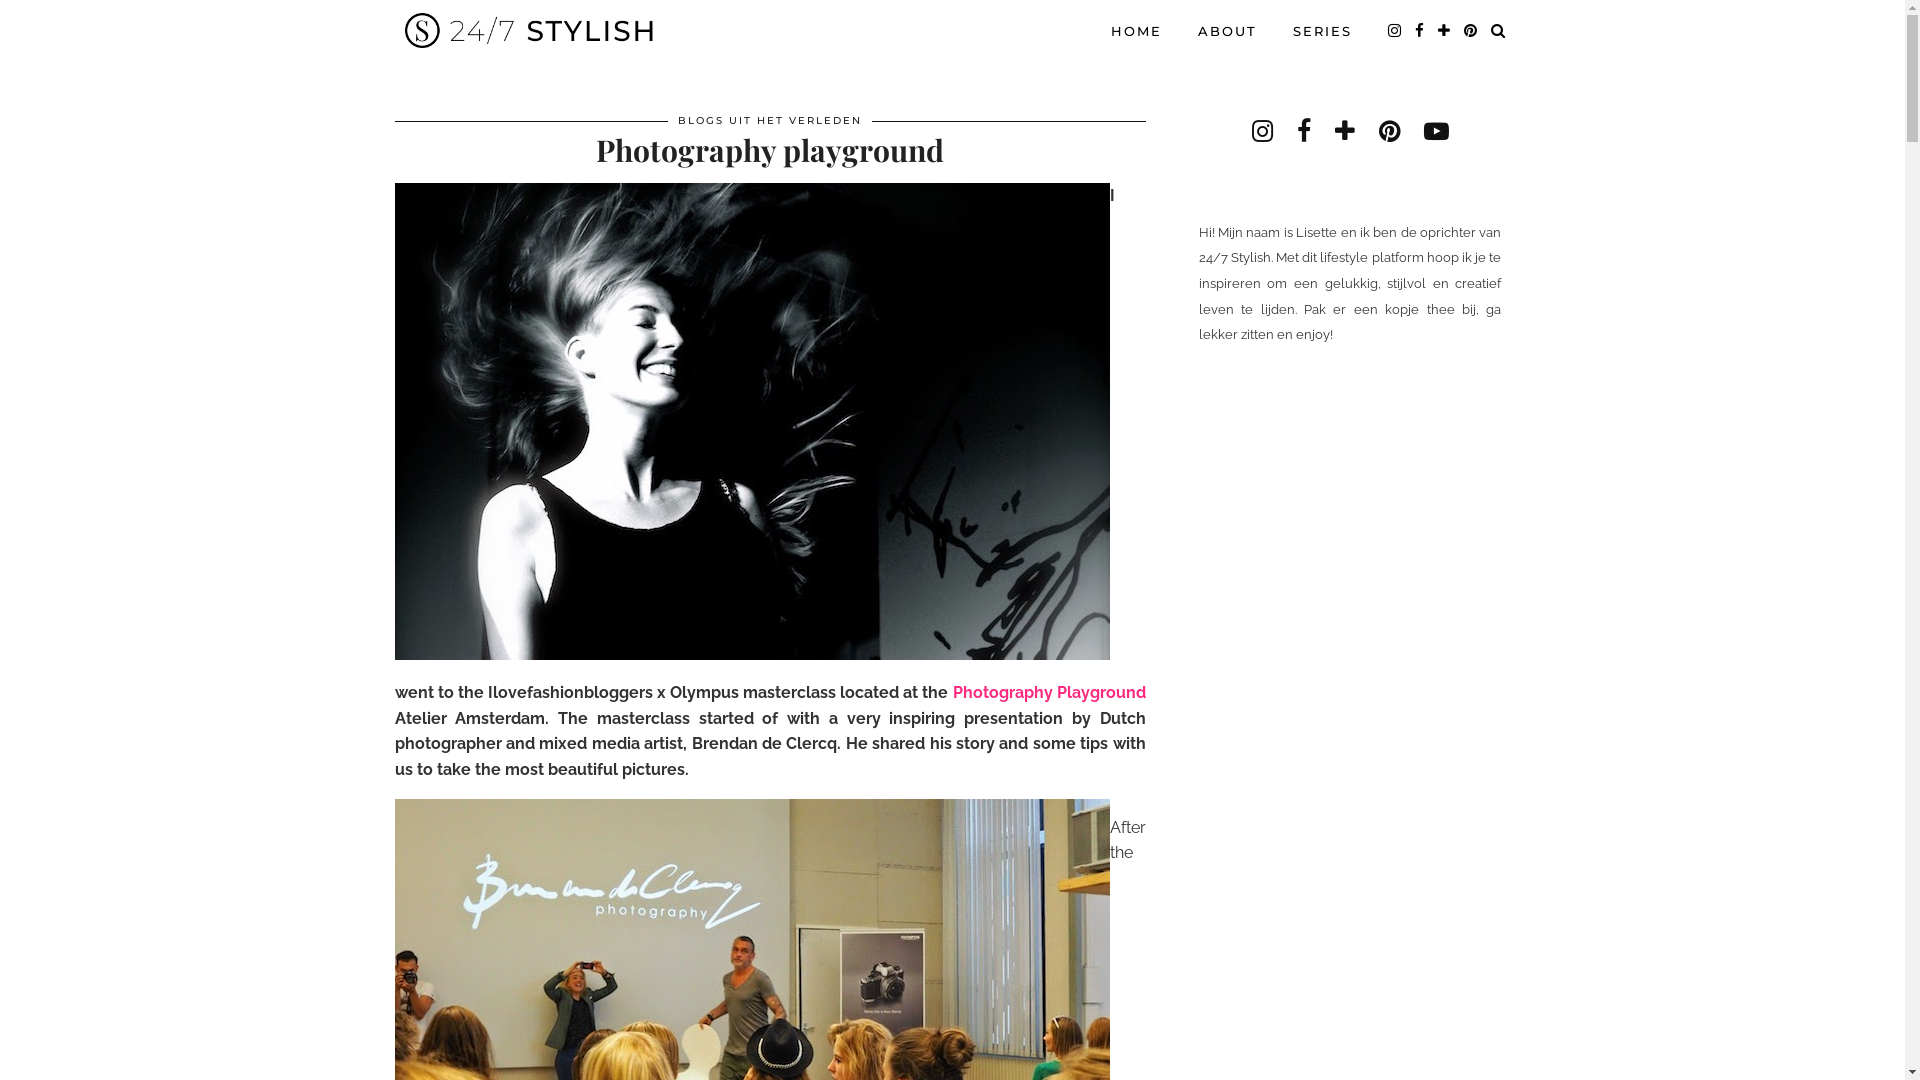 The height and width of the screenshot is (1080, 1920). What do you see at coordinates (1322, 31) in the screenshot?
I see `SERIES` at bounding box center [1322, 31].